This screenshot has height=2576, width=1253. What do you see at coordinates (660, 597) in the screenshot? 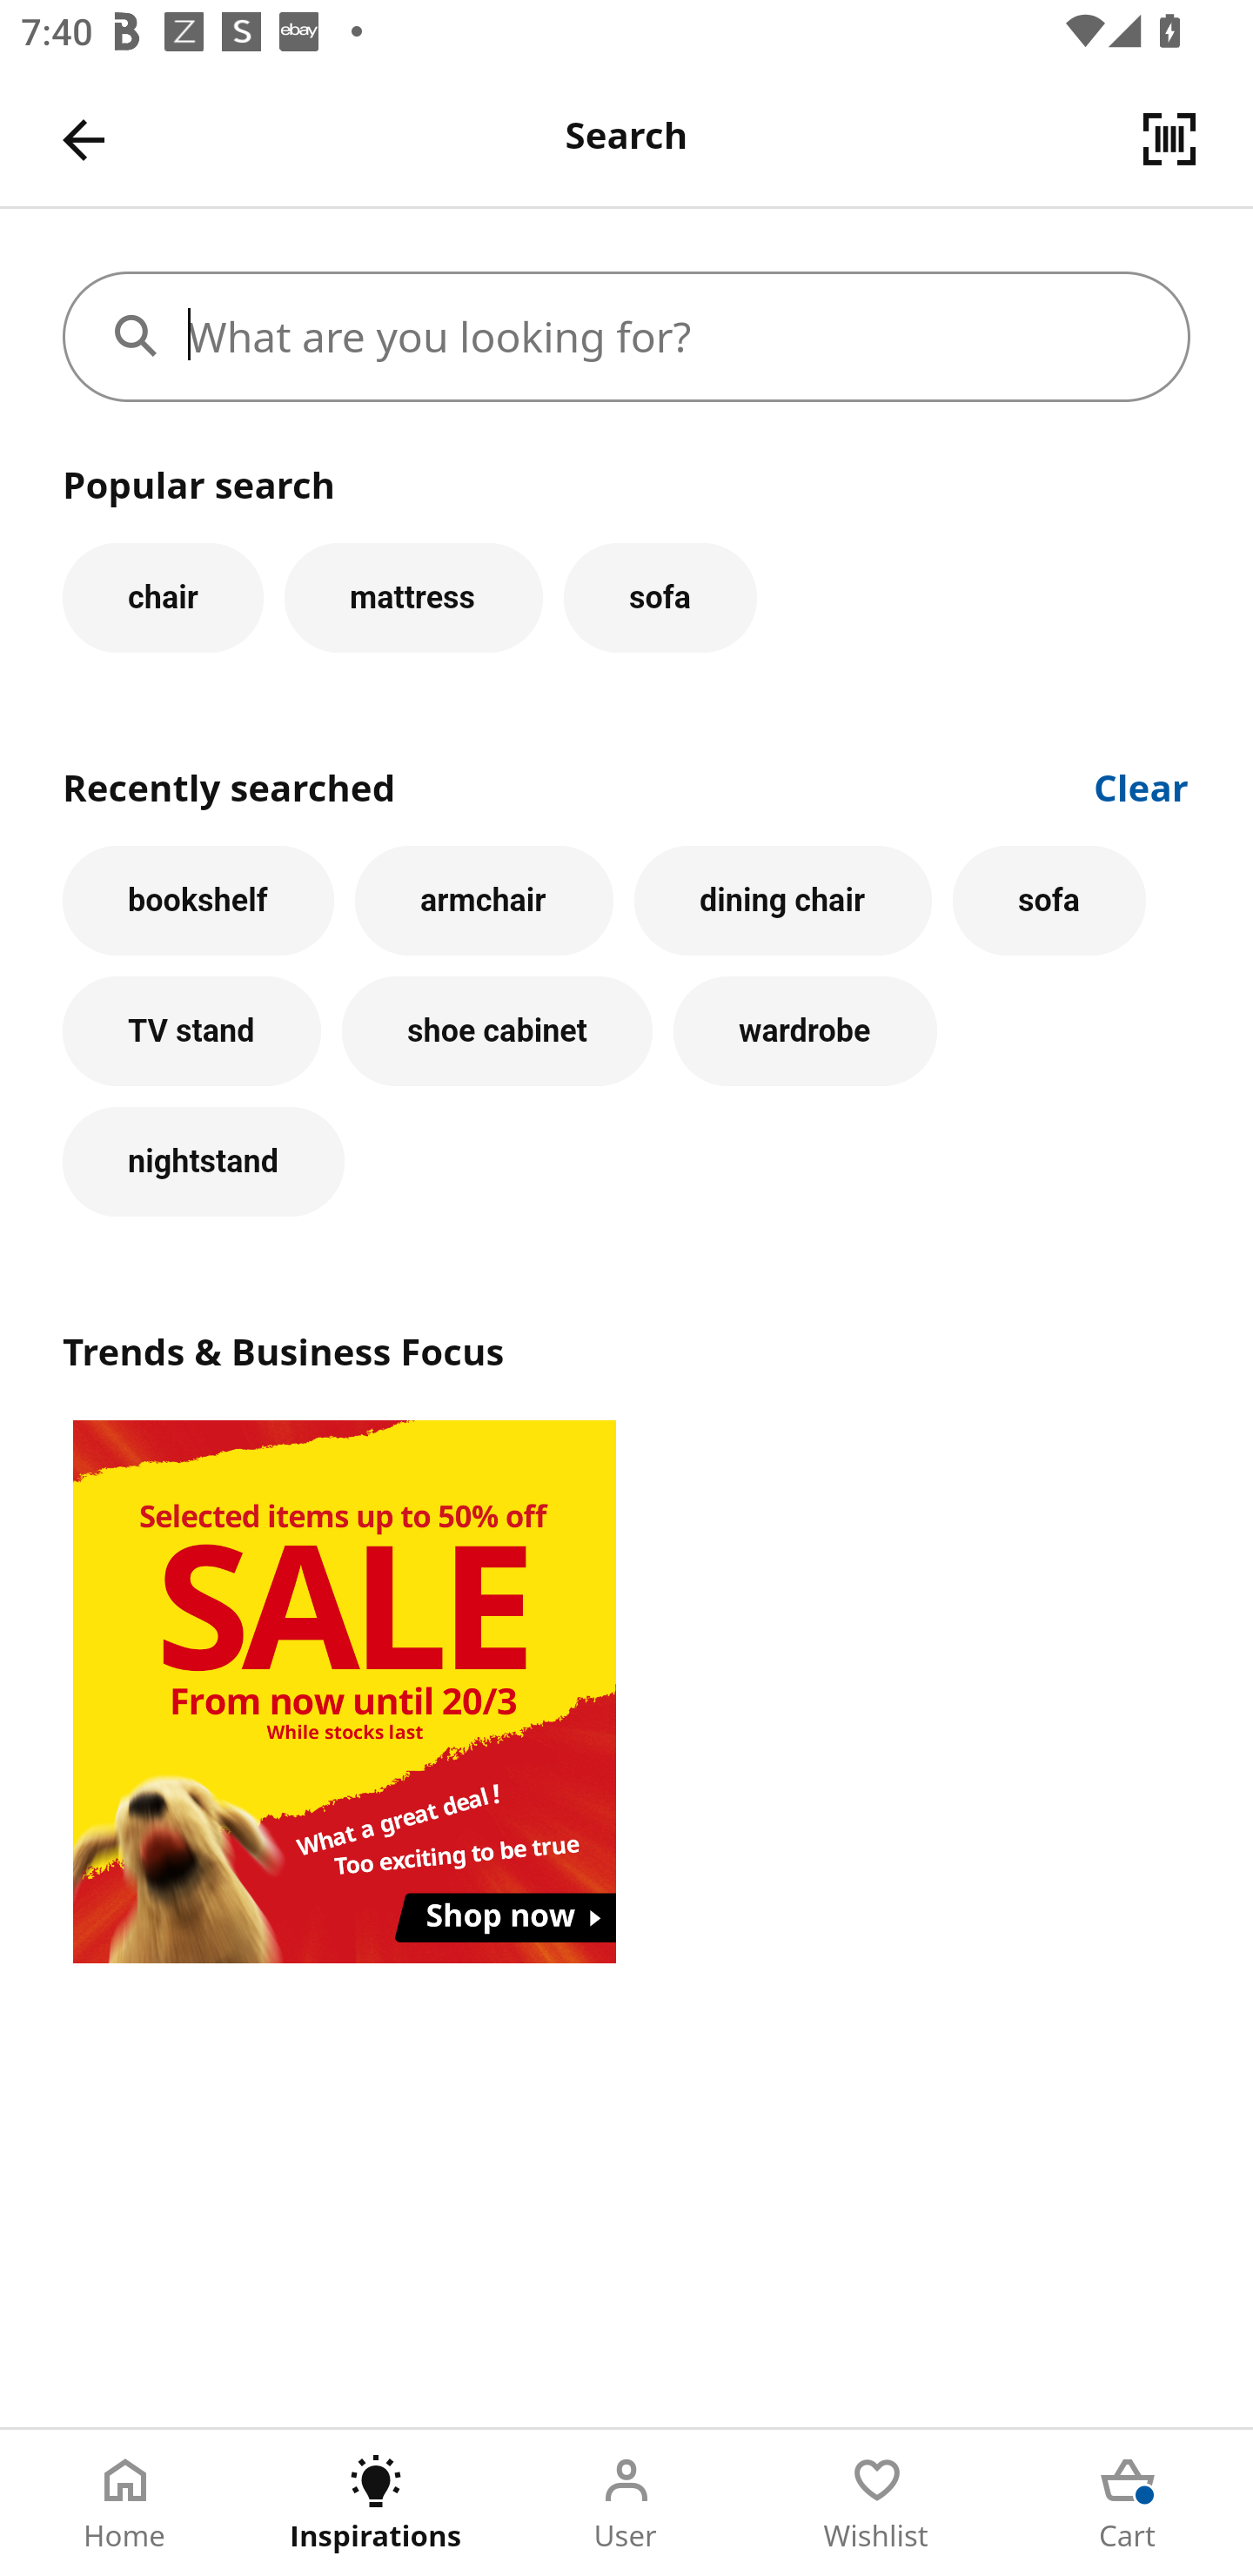
I see `sofa` at bounding box center [660, 597].